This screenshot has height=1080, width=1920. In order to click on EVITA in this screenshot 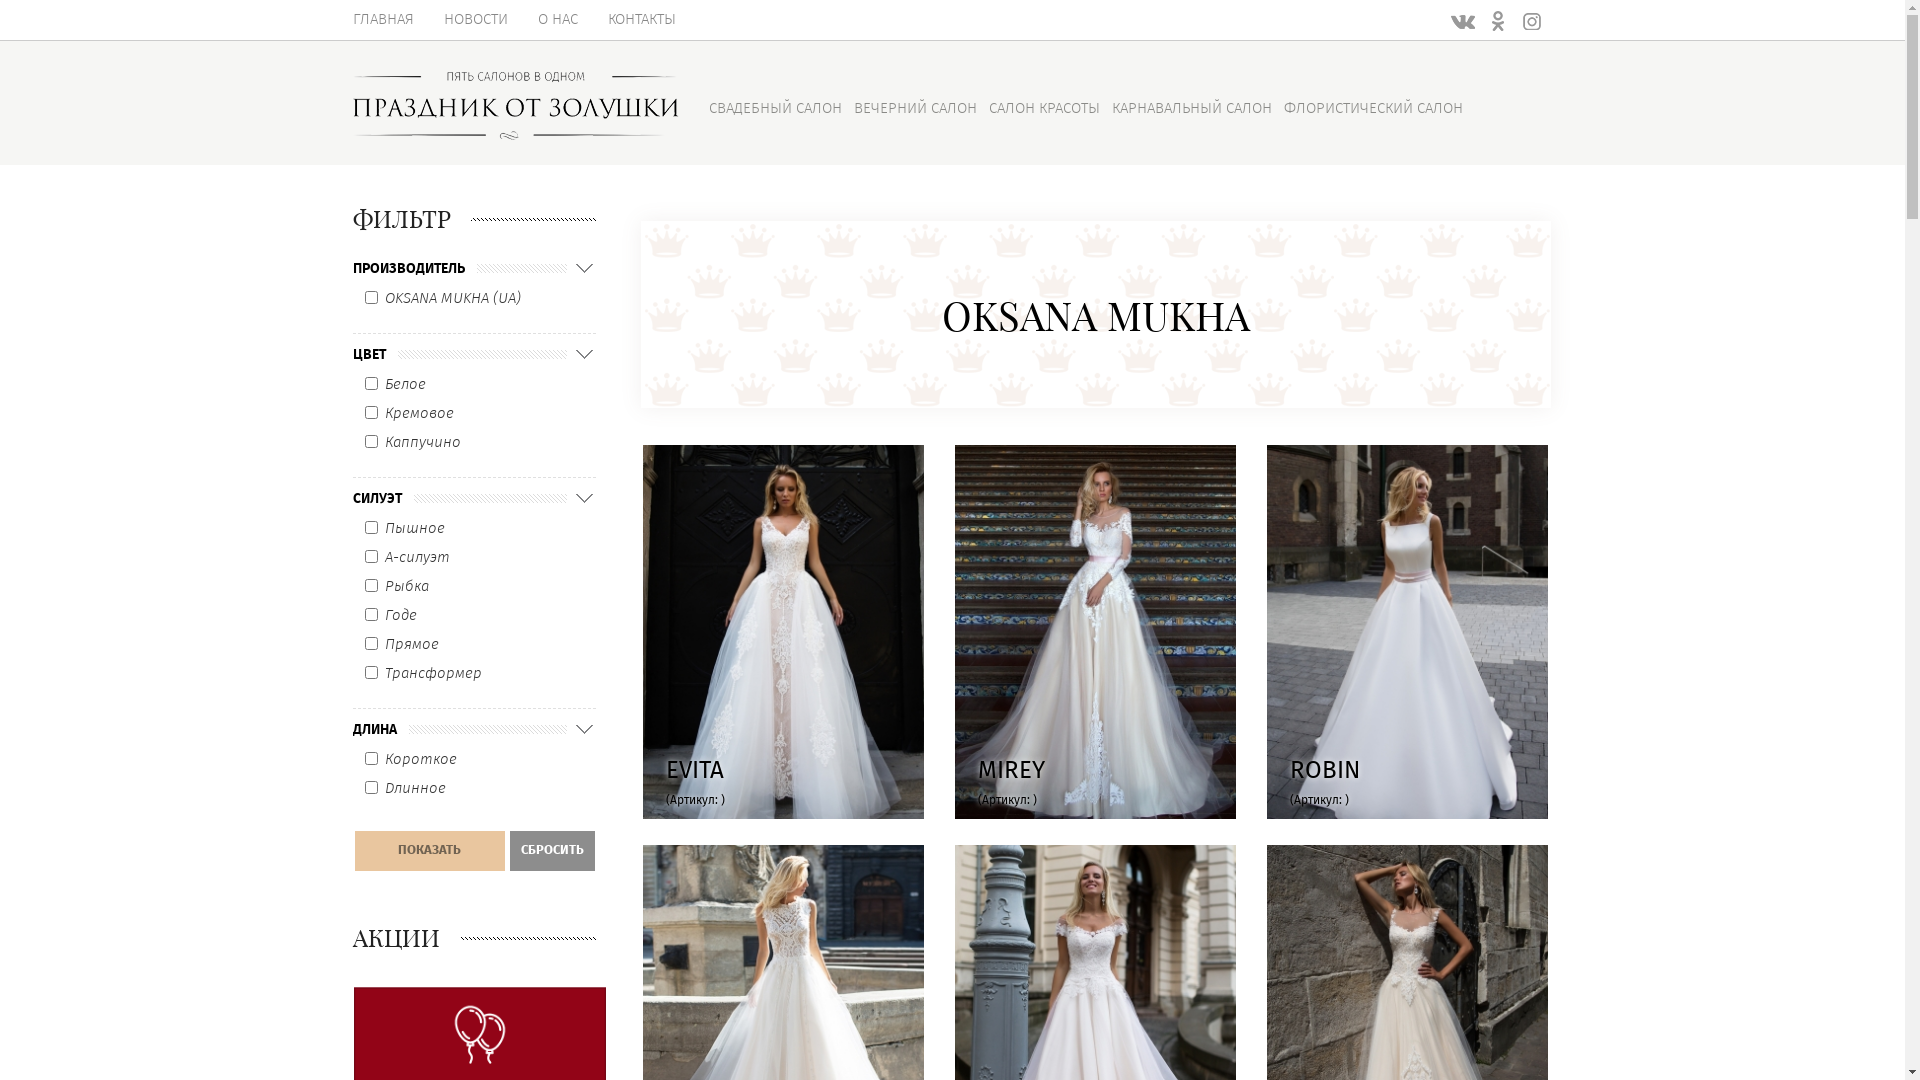, I will do `click(782, 632)`.